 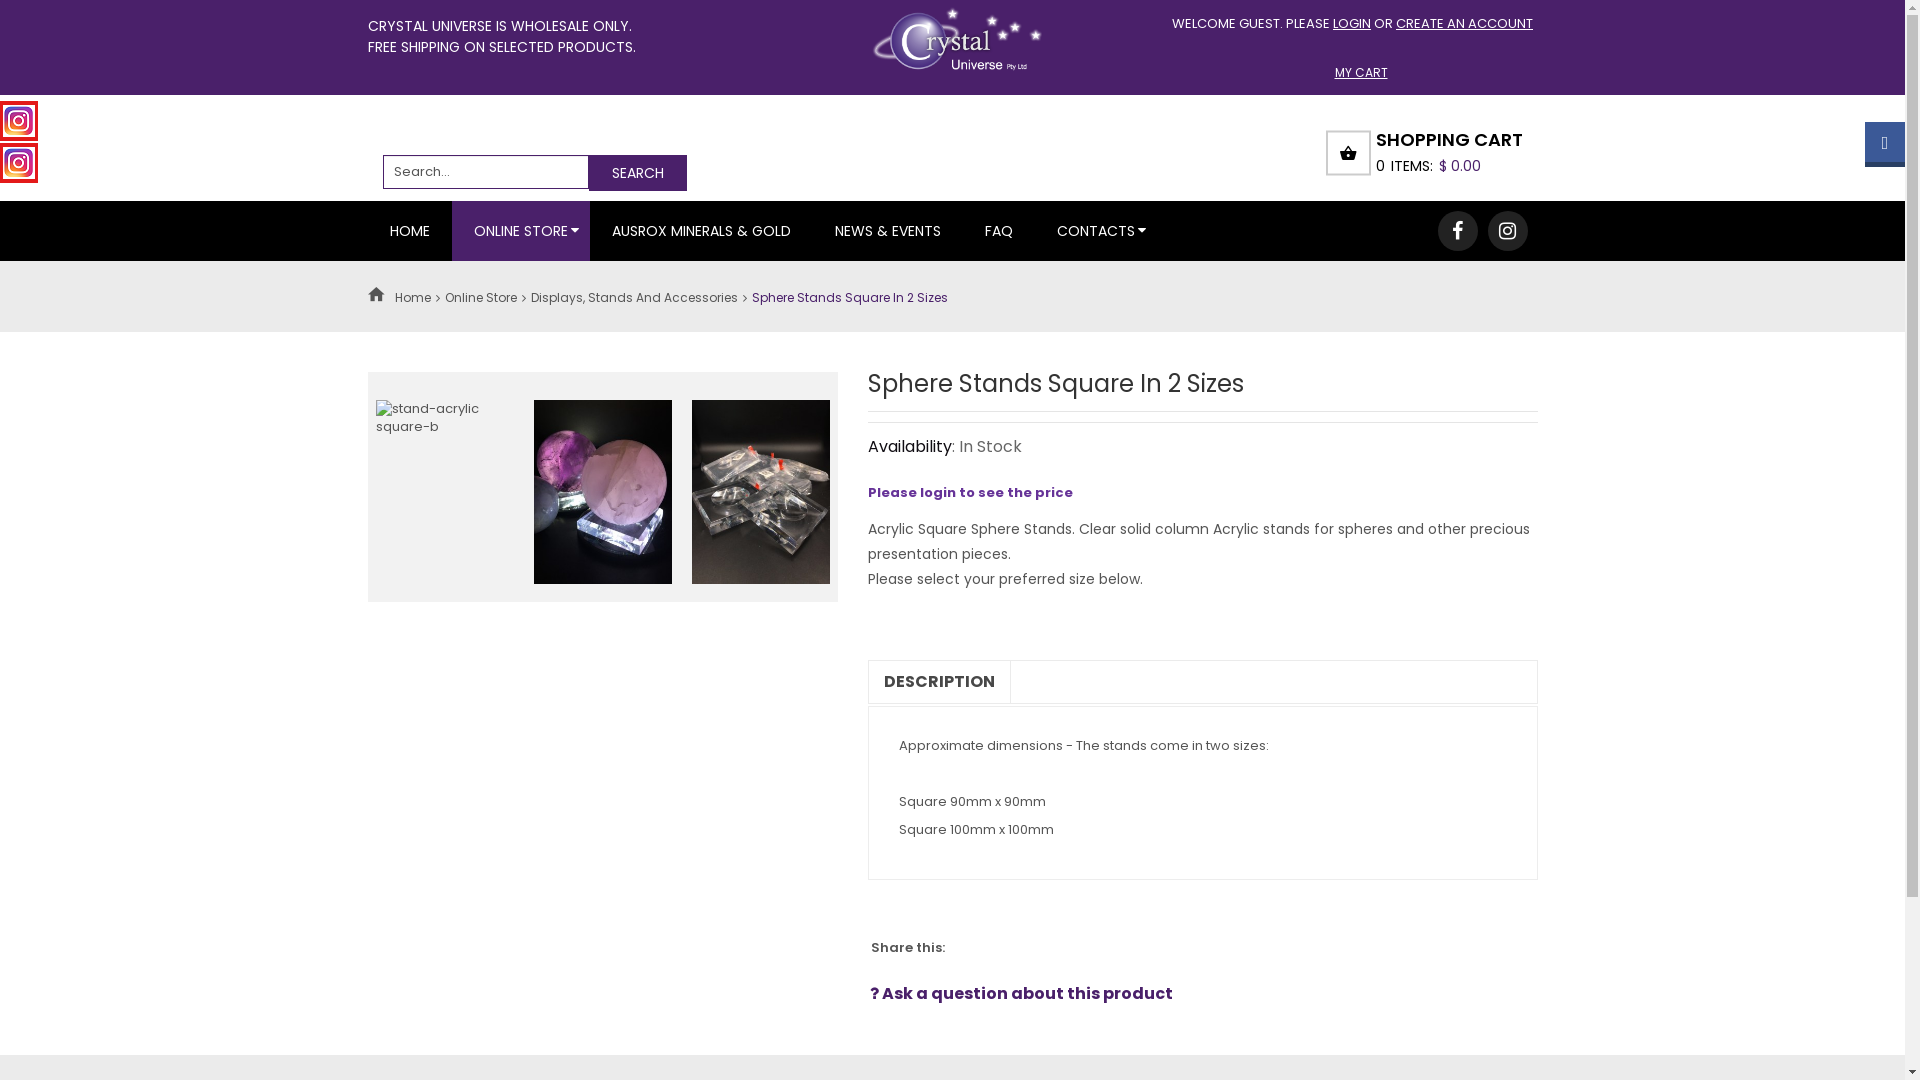 What do you see at coordinates (938, 682) in the screenshot?
I see `DESCRIPTION` at bounding box center [938, 682].